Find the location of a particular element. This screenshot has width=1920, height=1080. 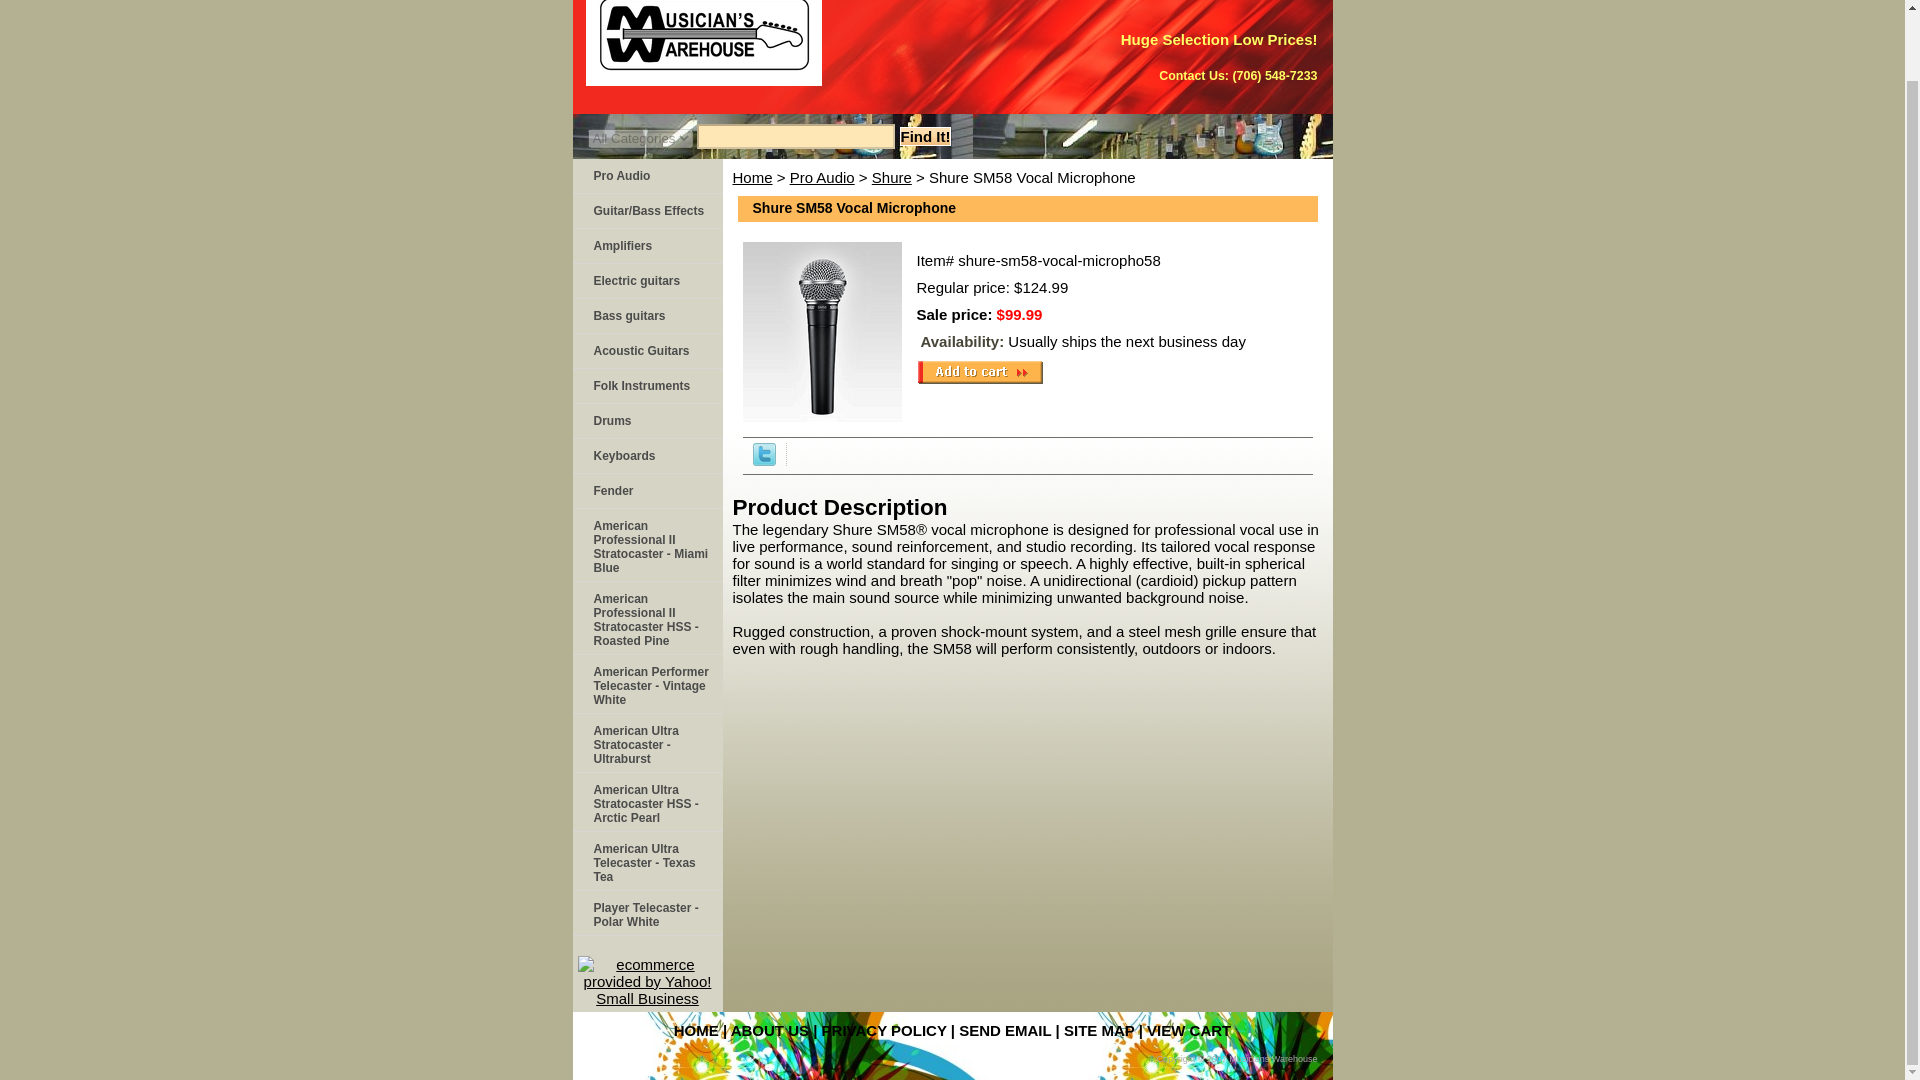

American Ultra Stratocaster HSS - Arctic Pearl is located at coordinates (646, 802).